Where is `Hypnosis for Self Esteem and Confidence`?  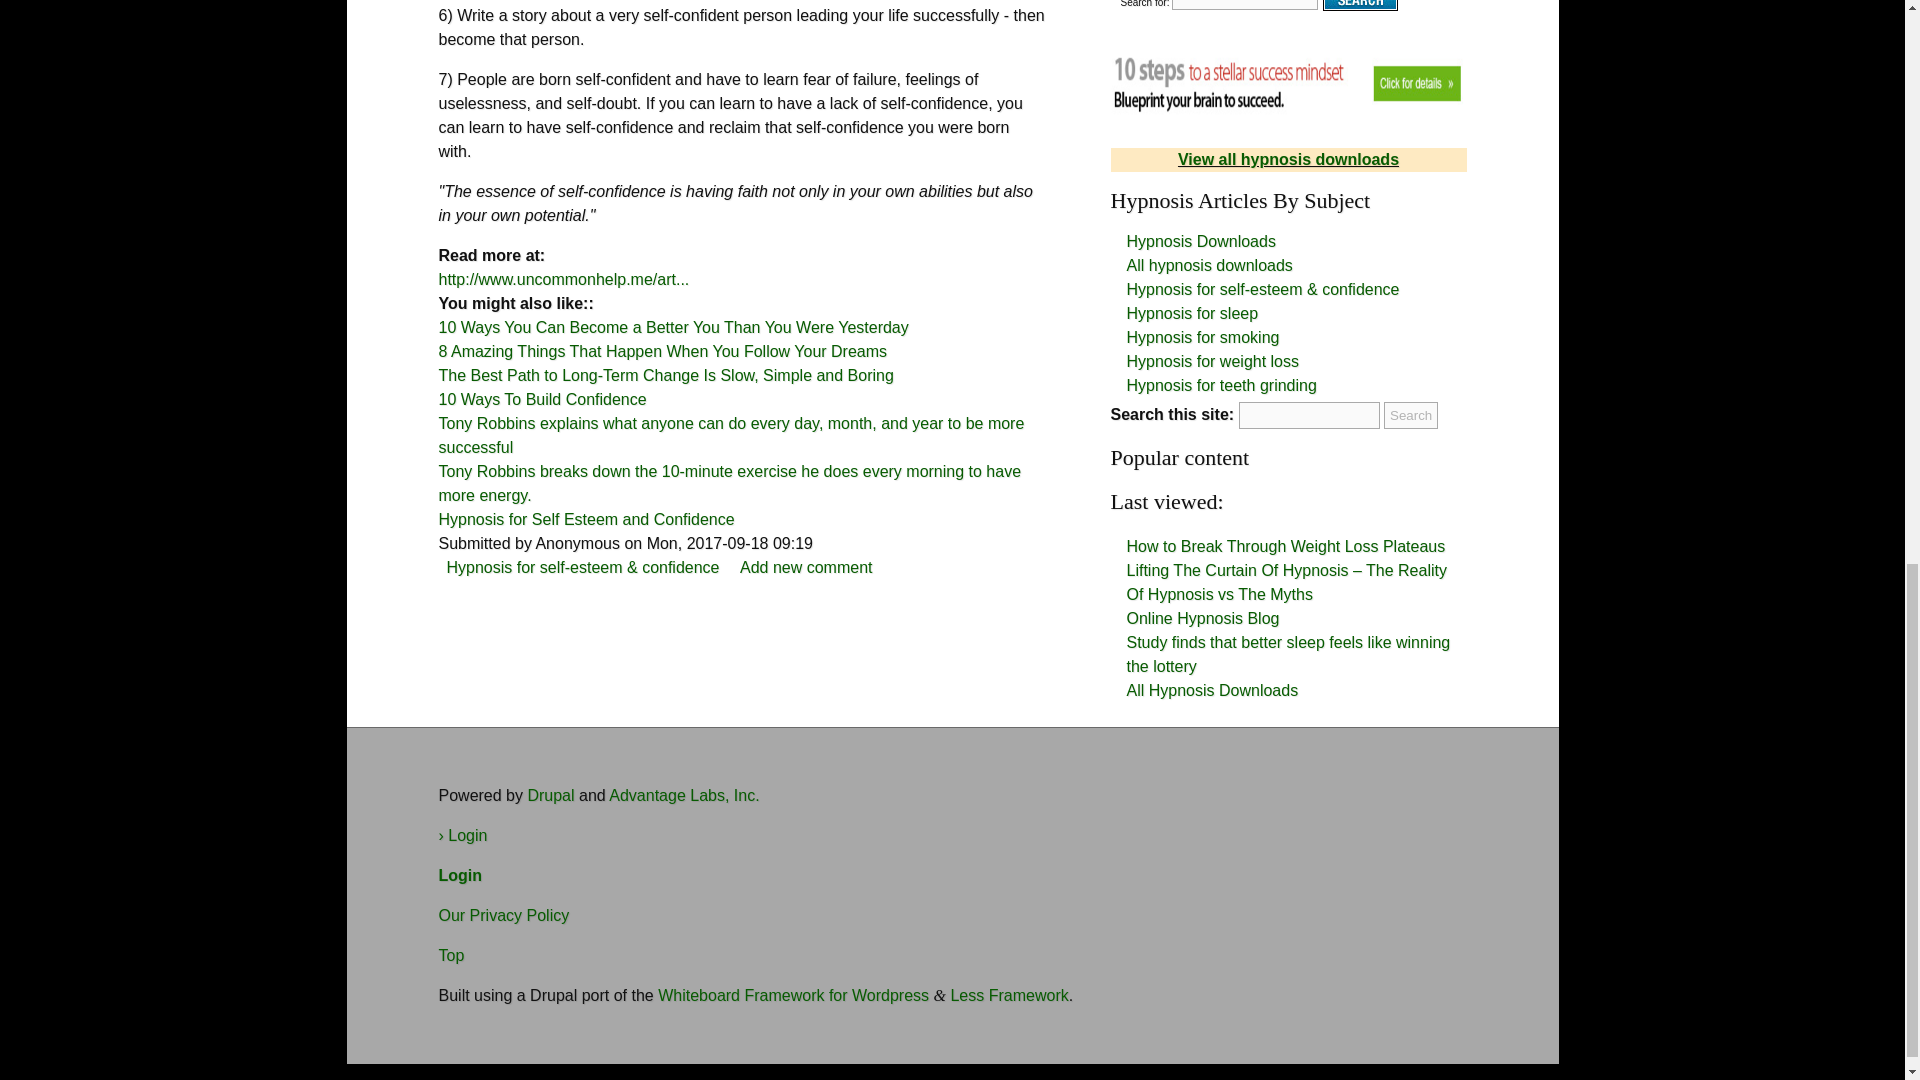
Hypnosis for Self Esteem and Confidence is located at coordinates (585, 519).